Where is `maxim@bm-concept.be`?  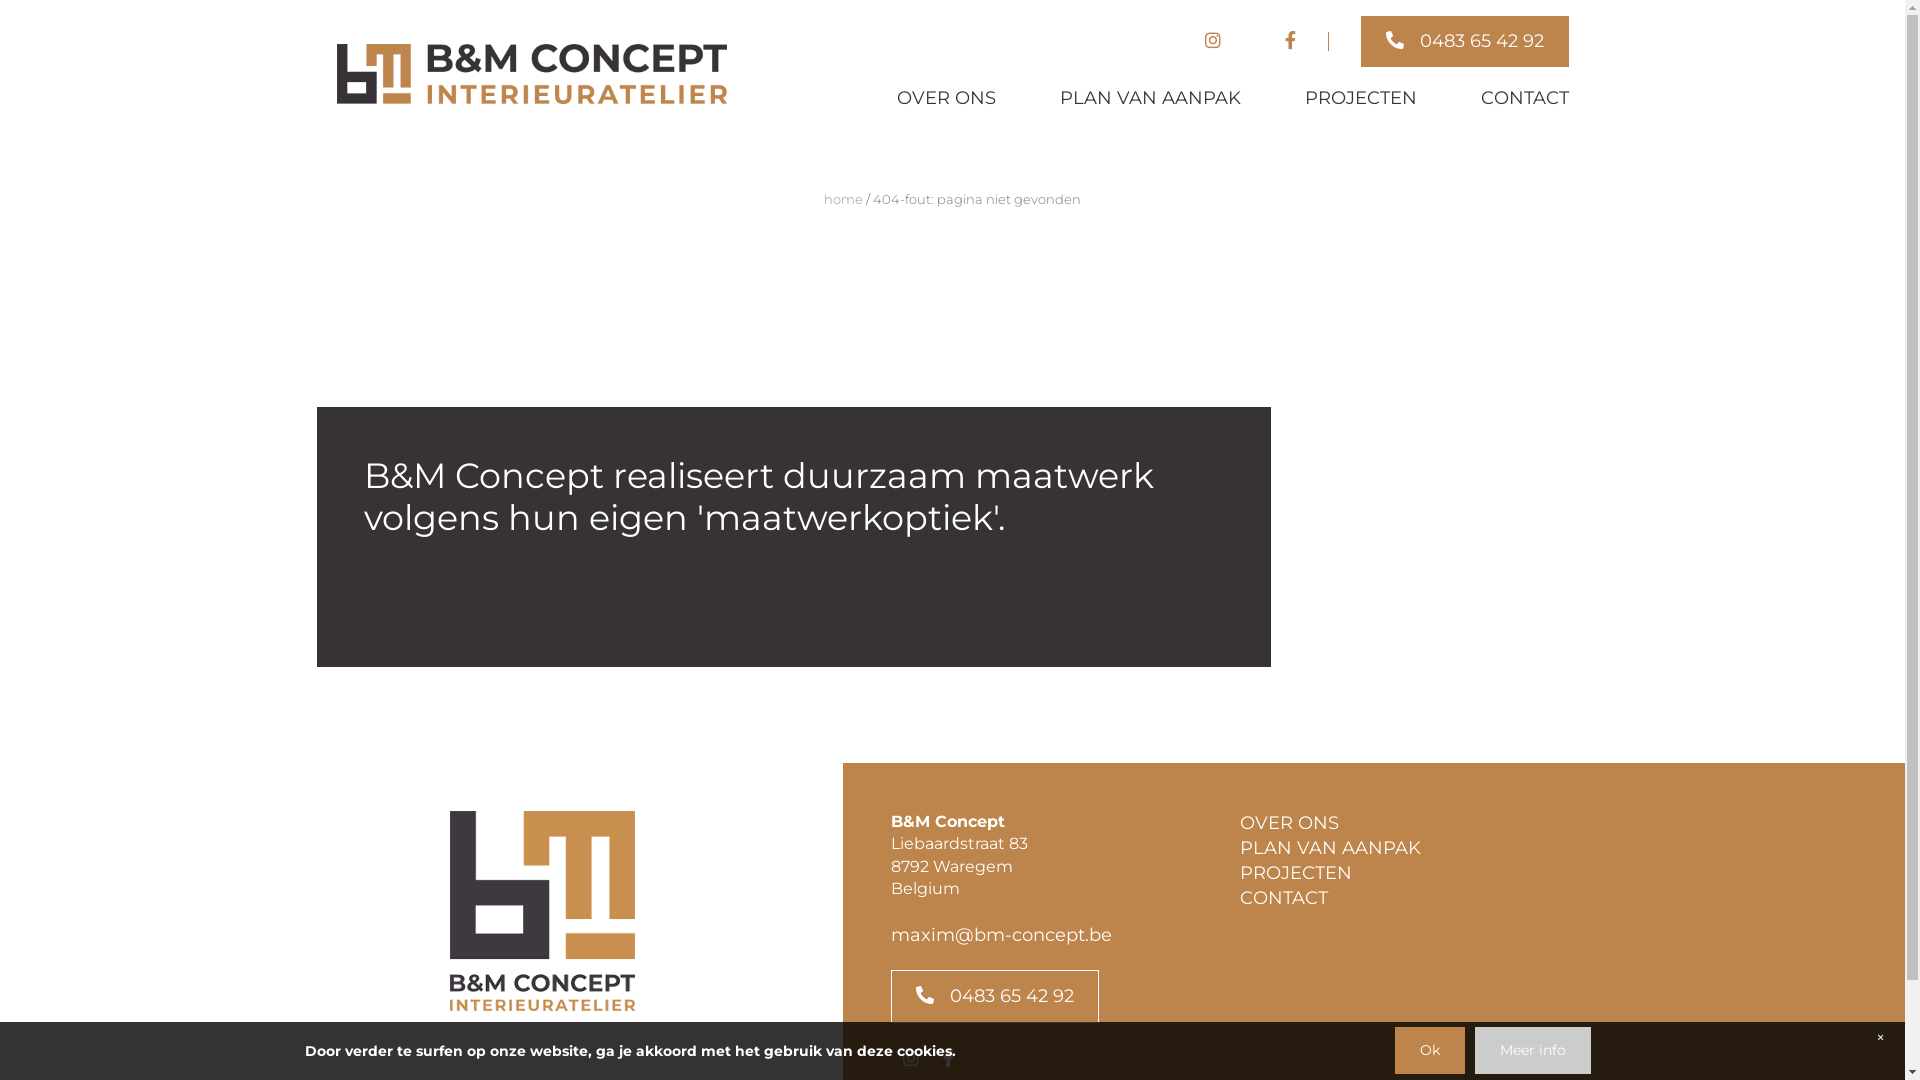 maxim@bm-concept.be is located at coordinates (1000, 935).